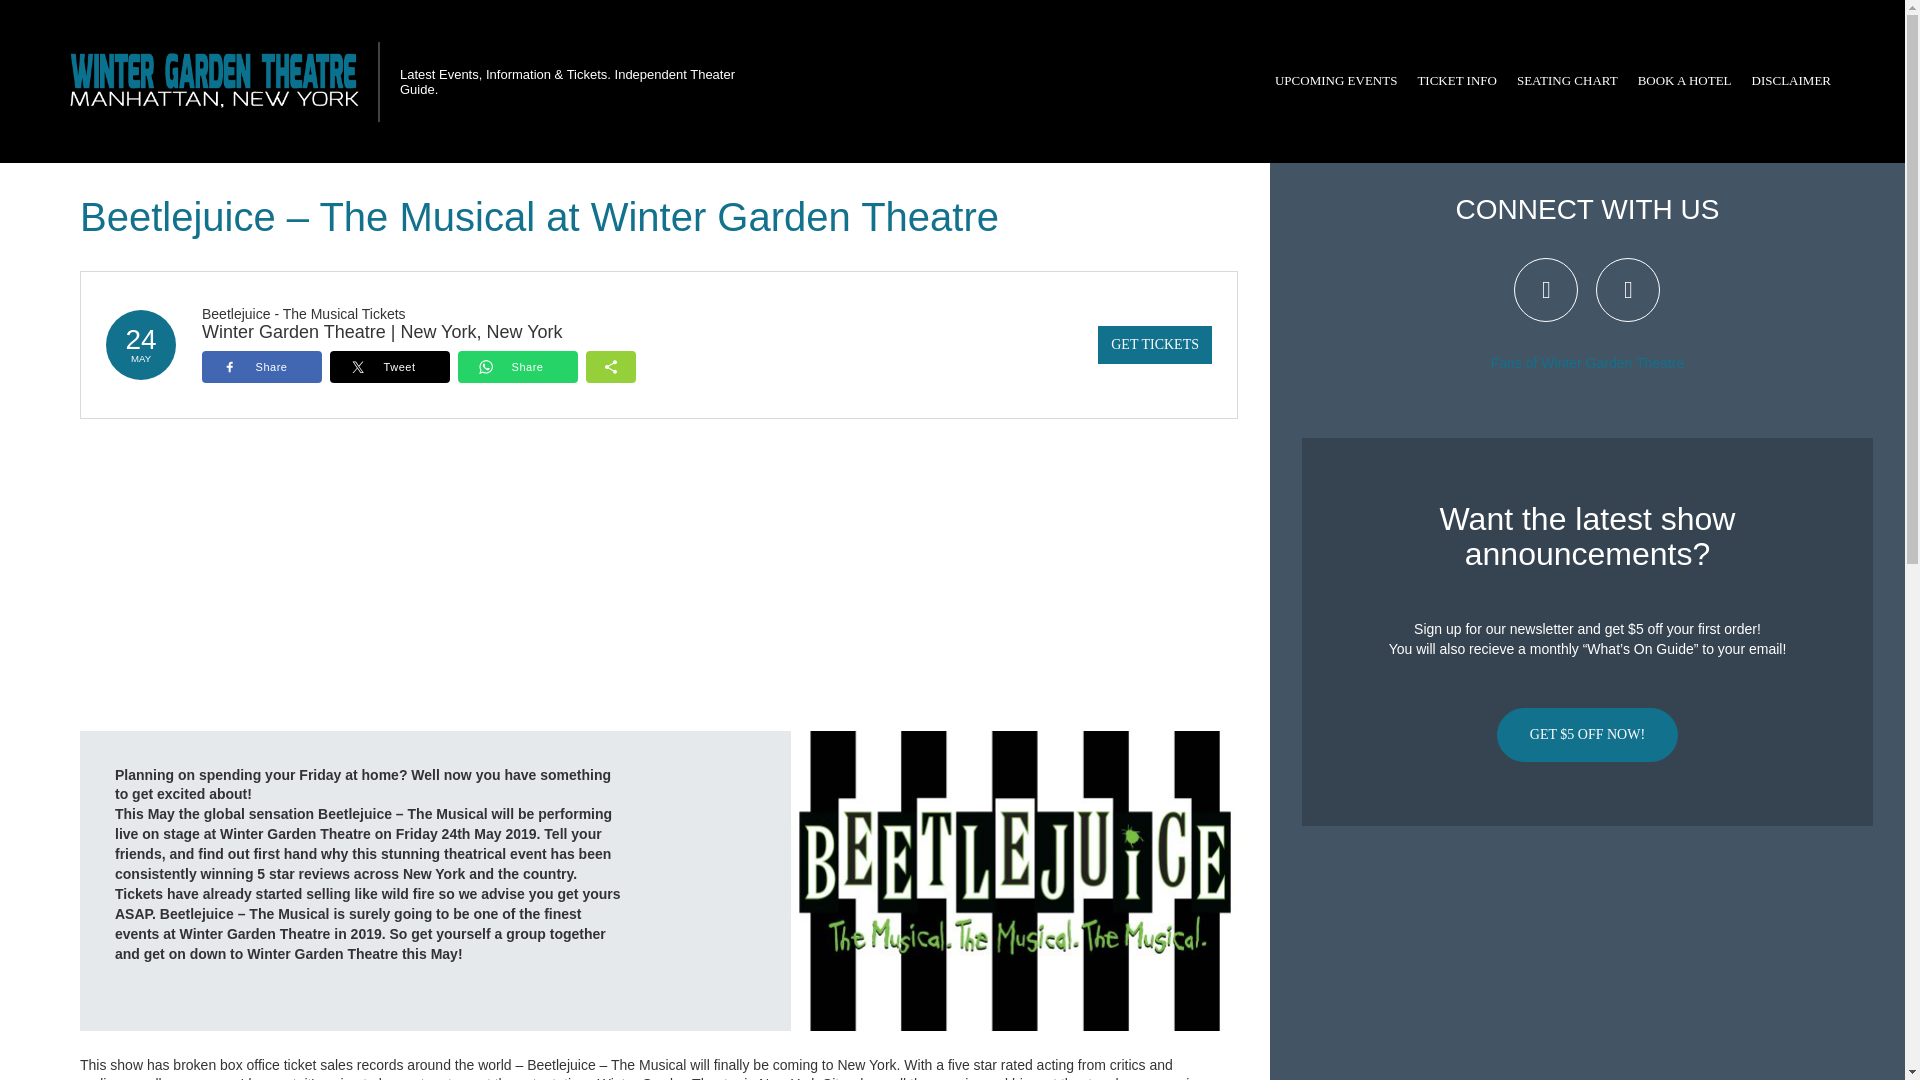 The height and width of the screenshot is (1080, 1920). Describe the element at coordinates (1588, 363) in the screenshot. I see `Fans of Winter Garden Theatre` at that location.